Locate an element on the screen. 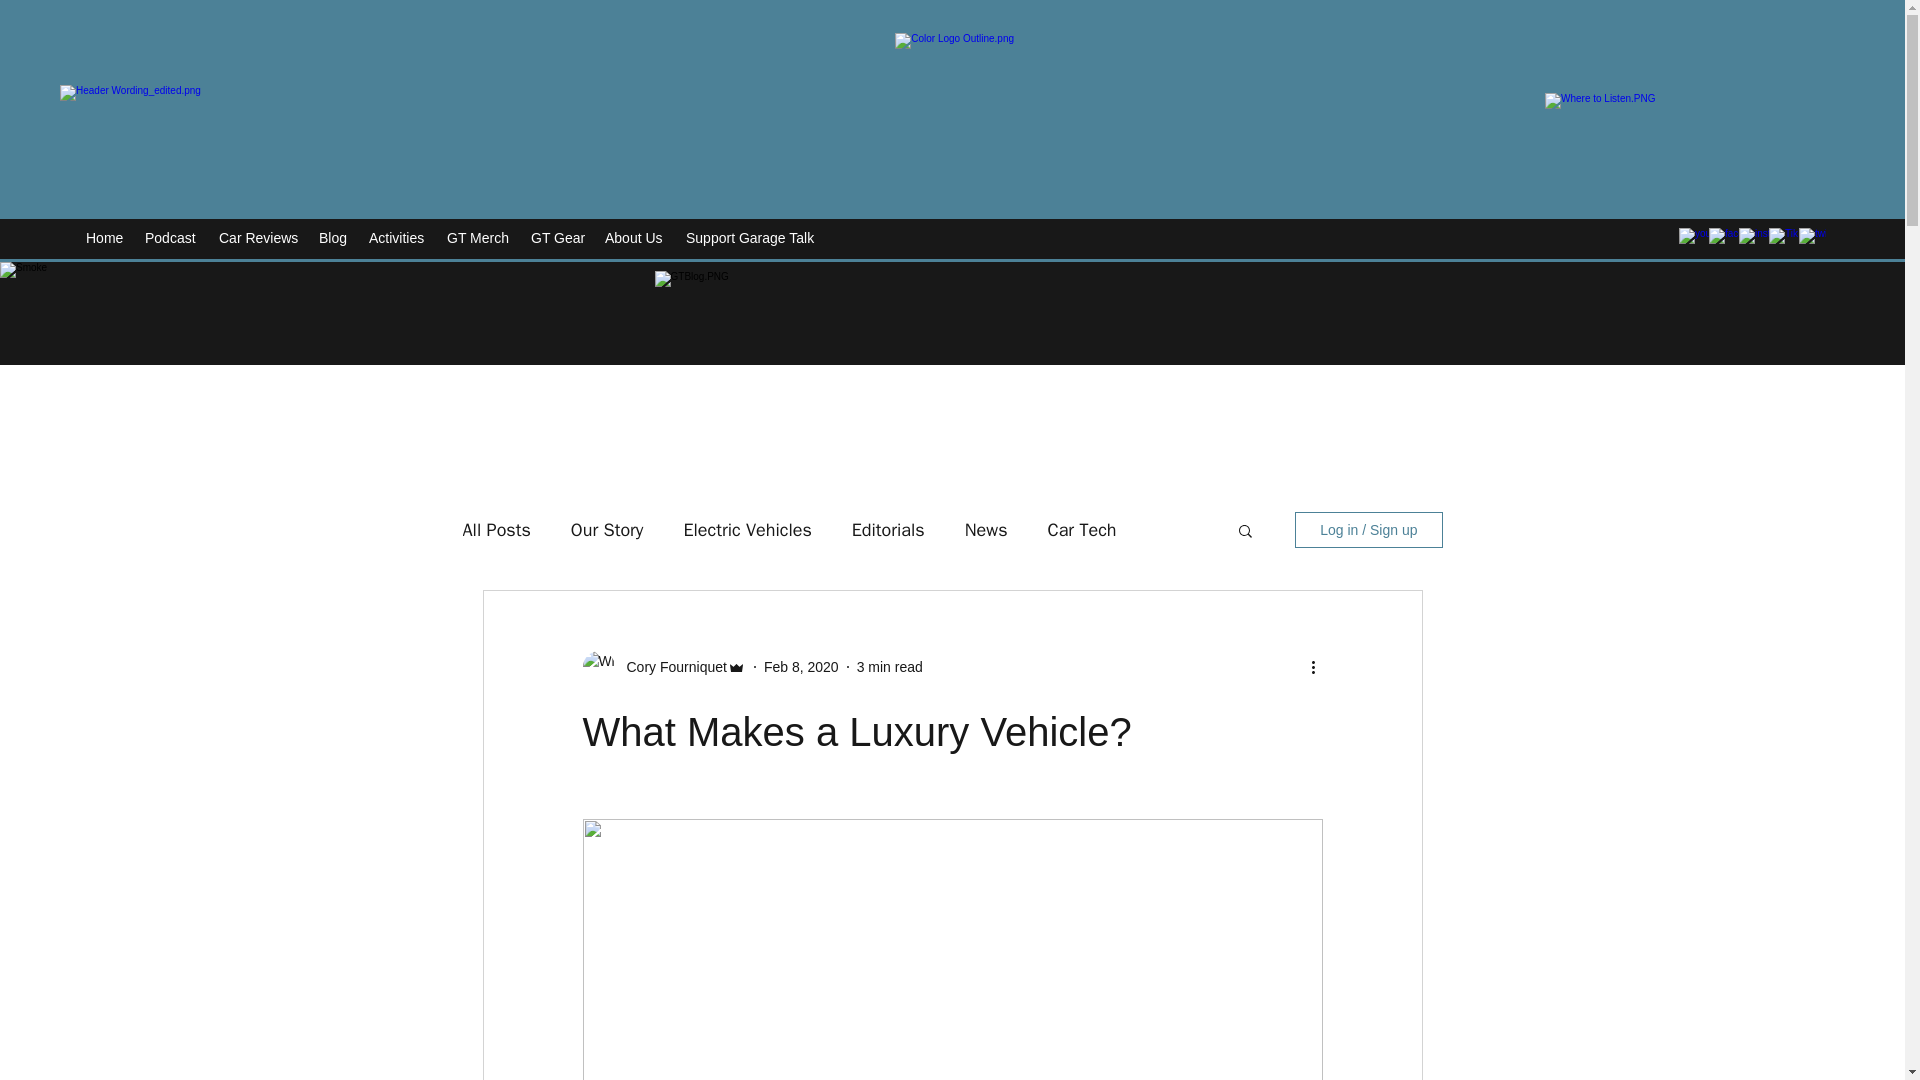 The height and width of the screenshot is (1080, 1920). Podcast is located at coordinates (172, 237).